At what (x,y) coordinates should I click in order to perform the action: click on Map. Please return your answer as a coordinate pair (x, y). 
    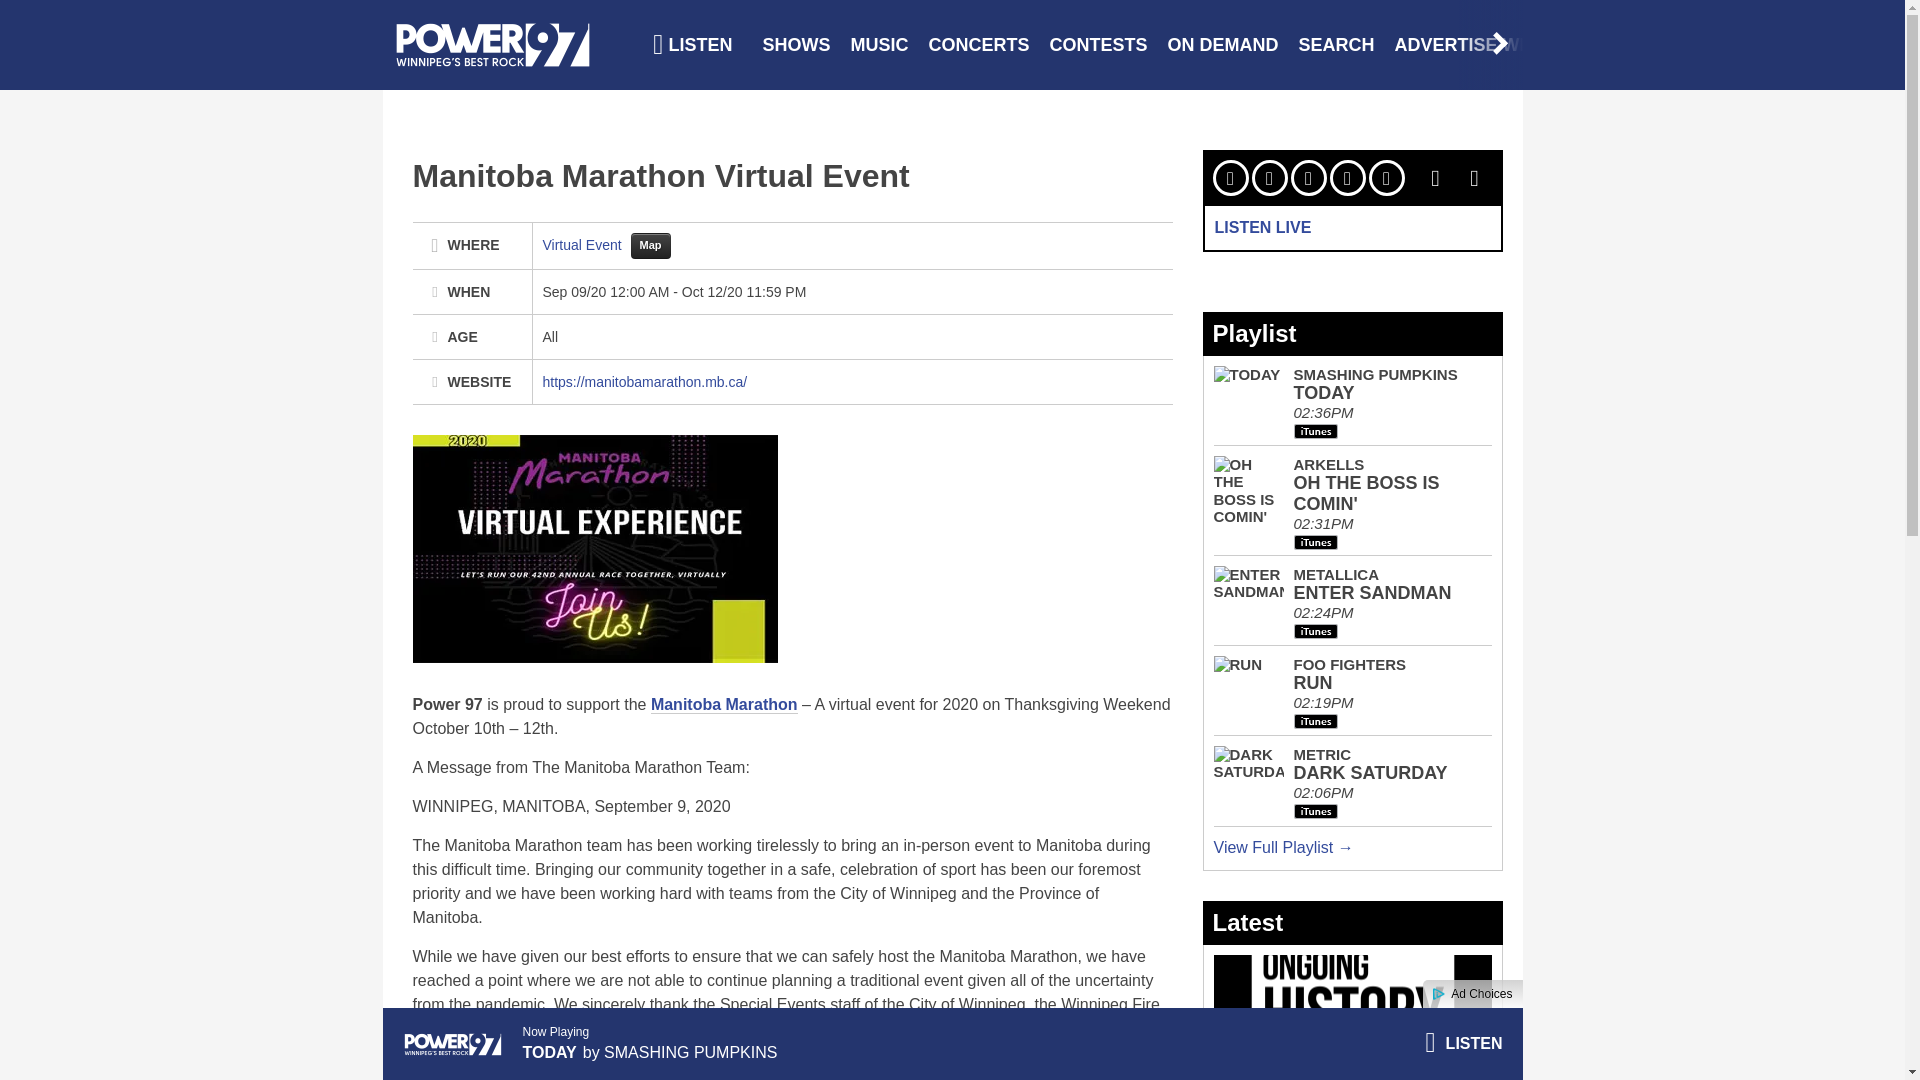
    Looking at the image, I should click on (650, 246).